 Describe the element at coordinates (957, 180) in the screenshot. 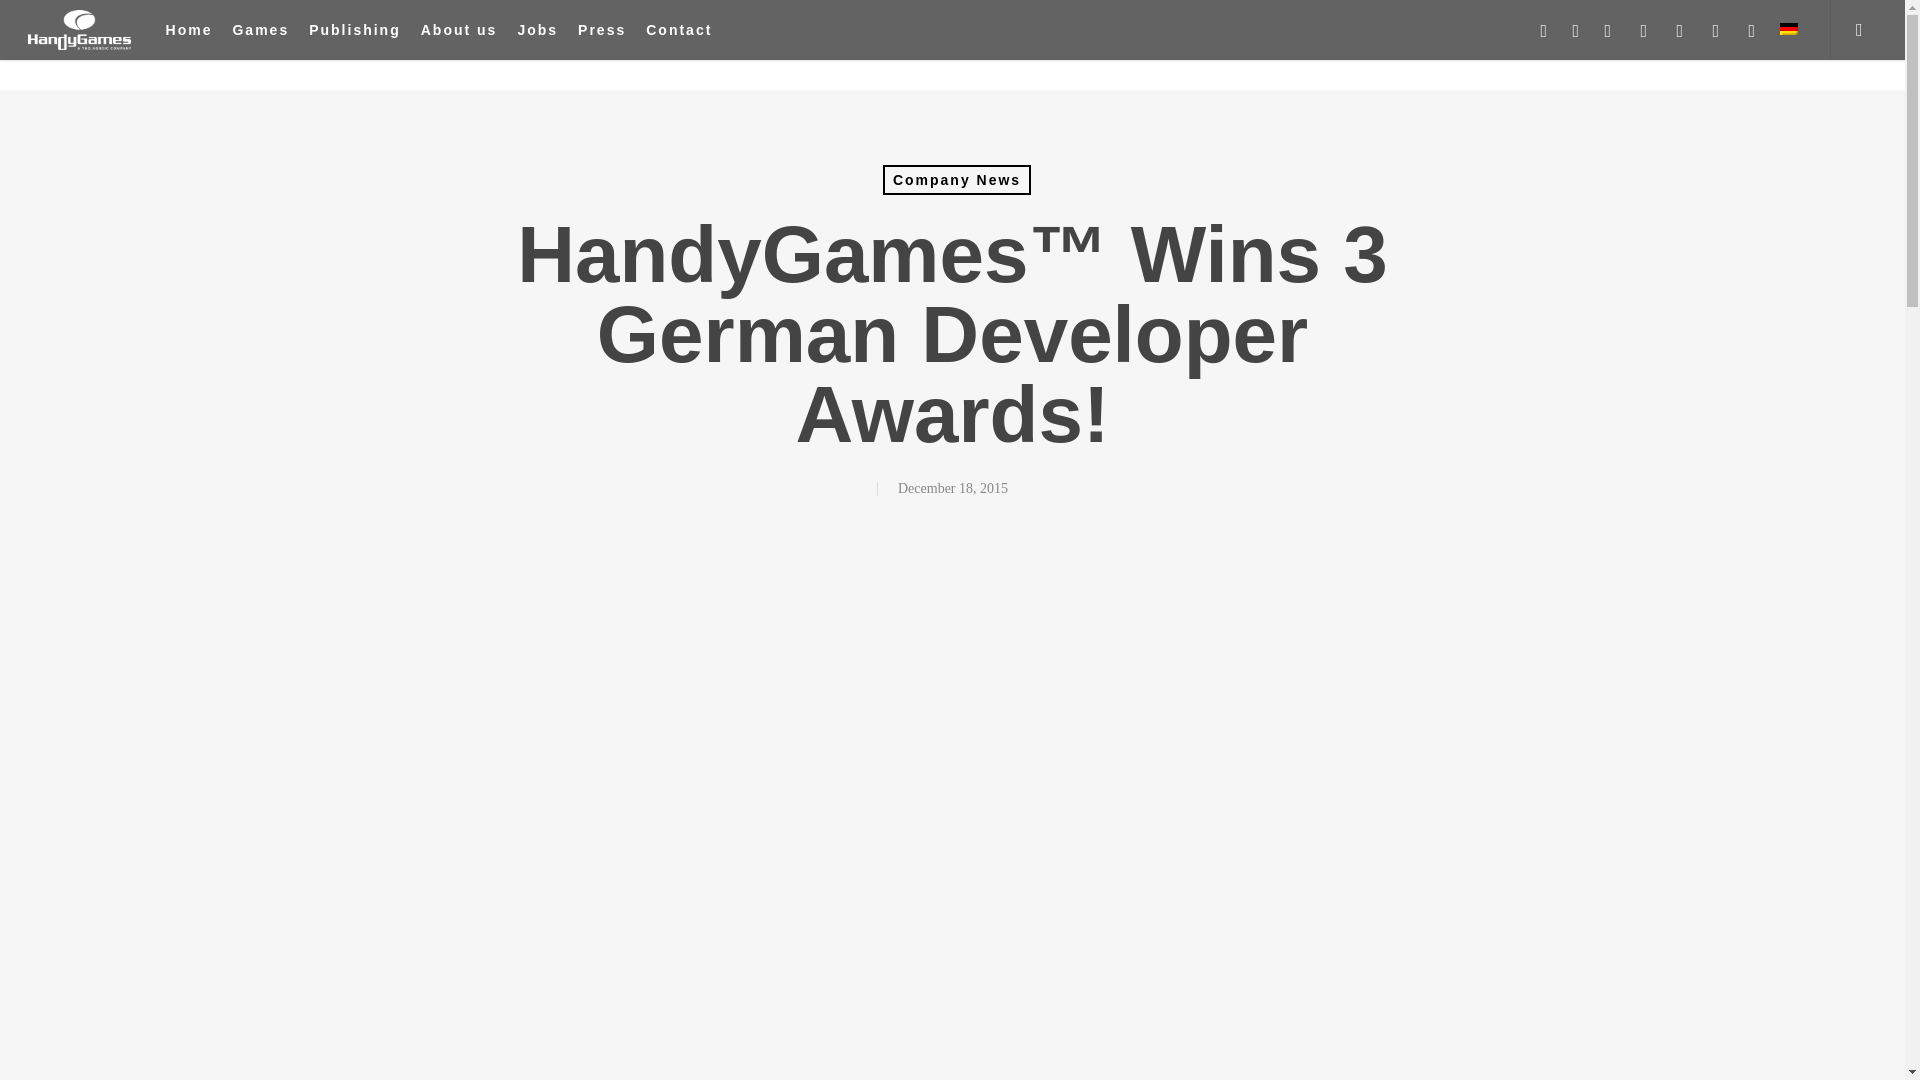

I see `Company News` at that location.